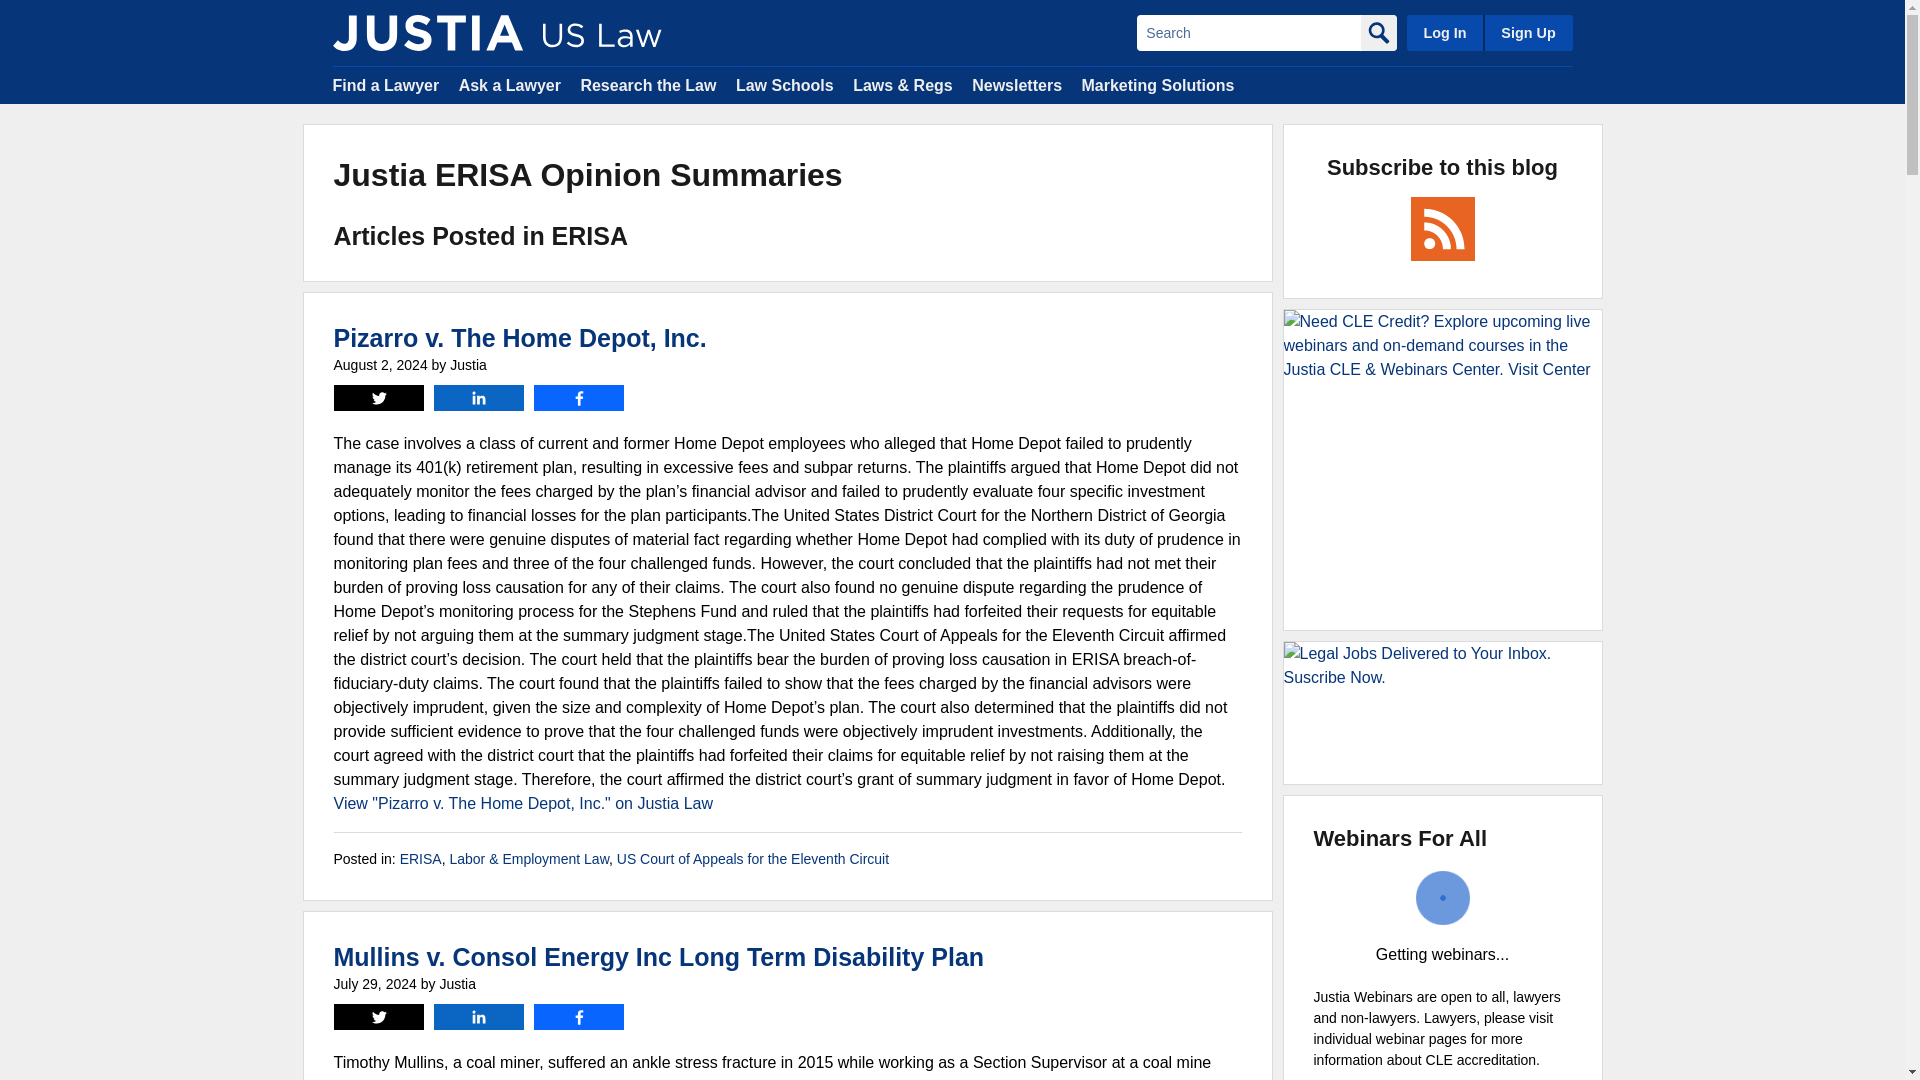 The width and height of the screenshot is (1920, 1080). What do you see at coordinates (520, 338) in the screenshot?
I see `Permalink to Pizarro v. The Home Depot, Inc.` at bounding box center [520, 338].